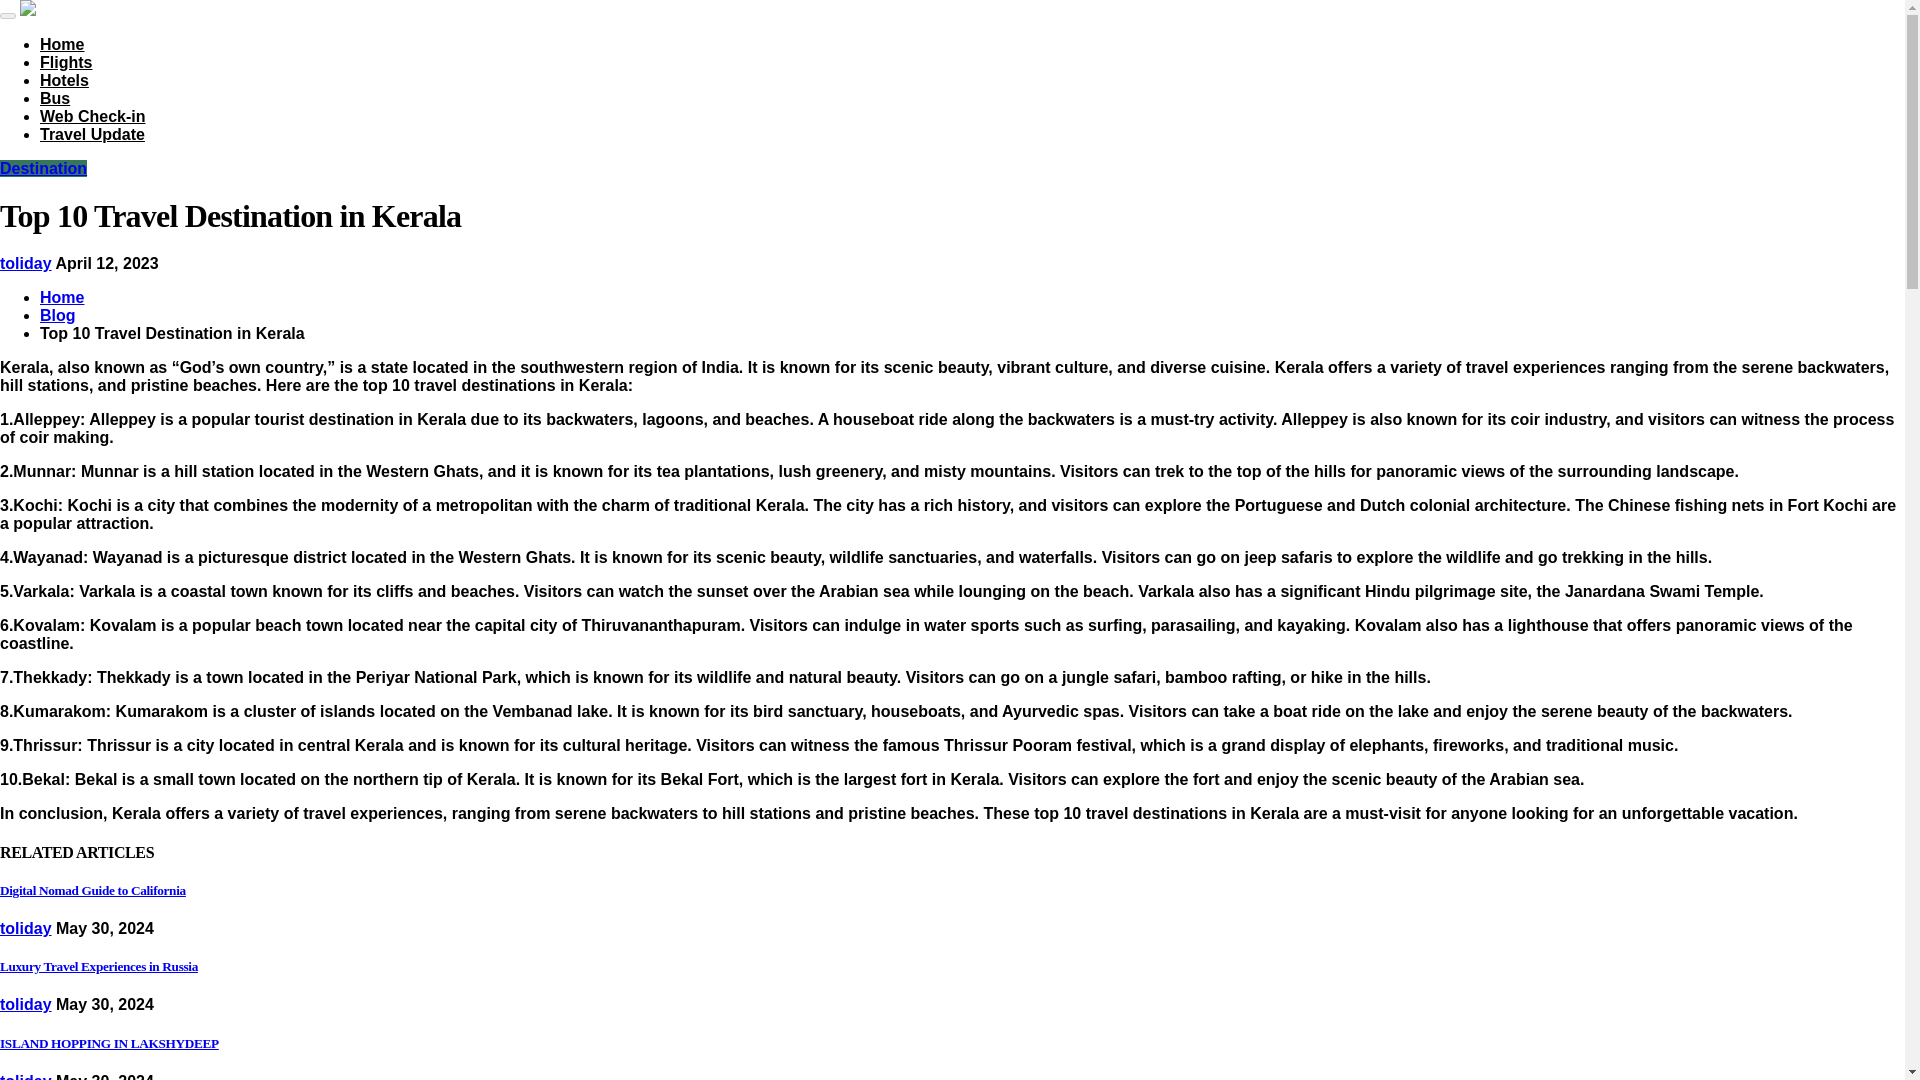  I want to click on Posts by toliday, so click(26, 263).